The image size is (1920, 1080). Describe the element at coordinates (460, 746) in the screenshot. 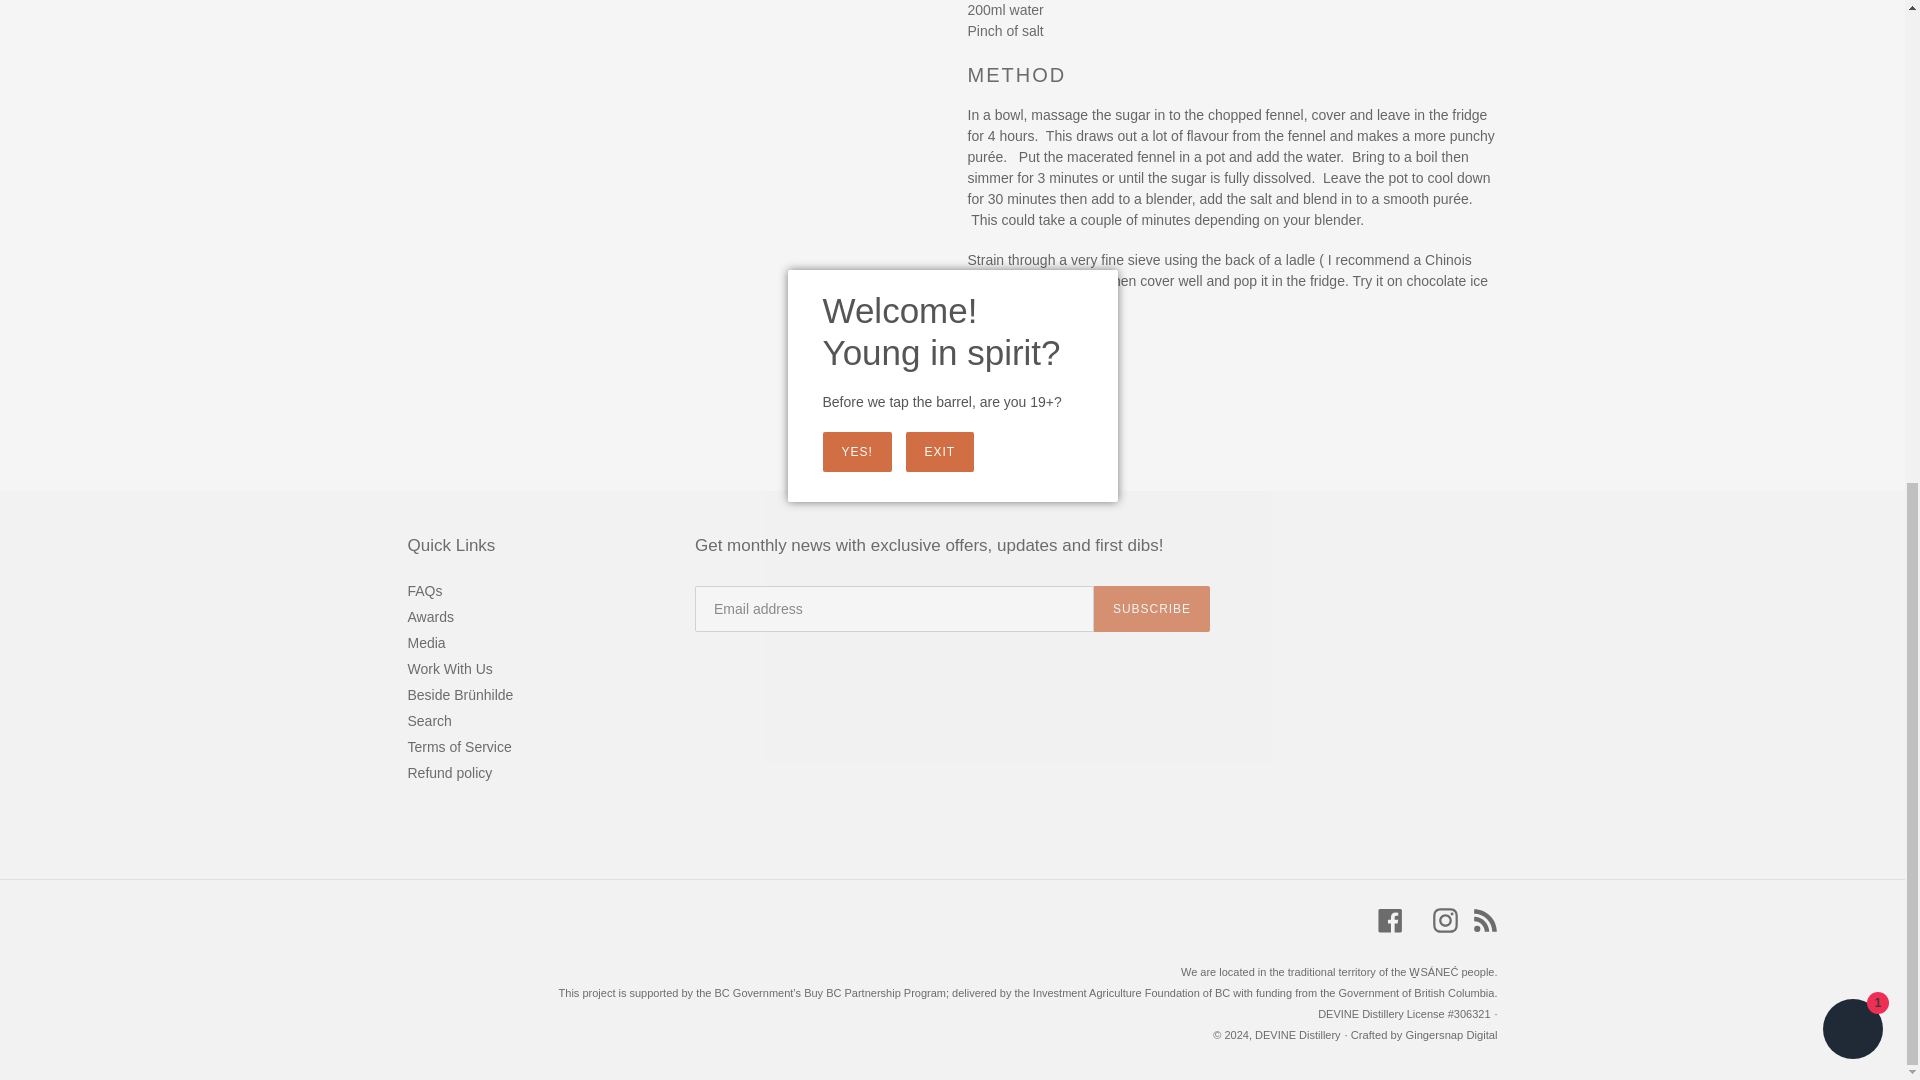

I see `Terms of Service` at that location.